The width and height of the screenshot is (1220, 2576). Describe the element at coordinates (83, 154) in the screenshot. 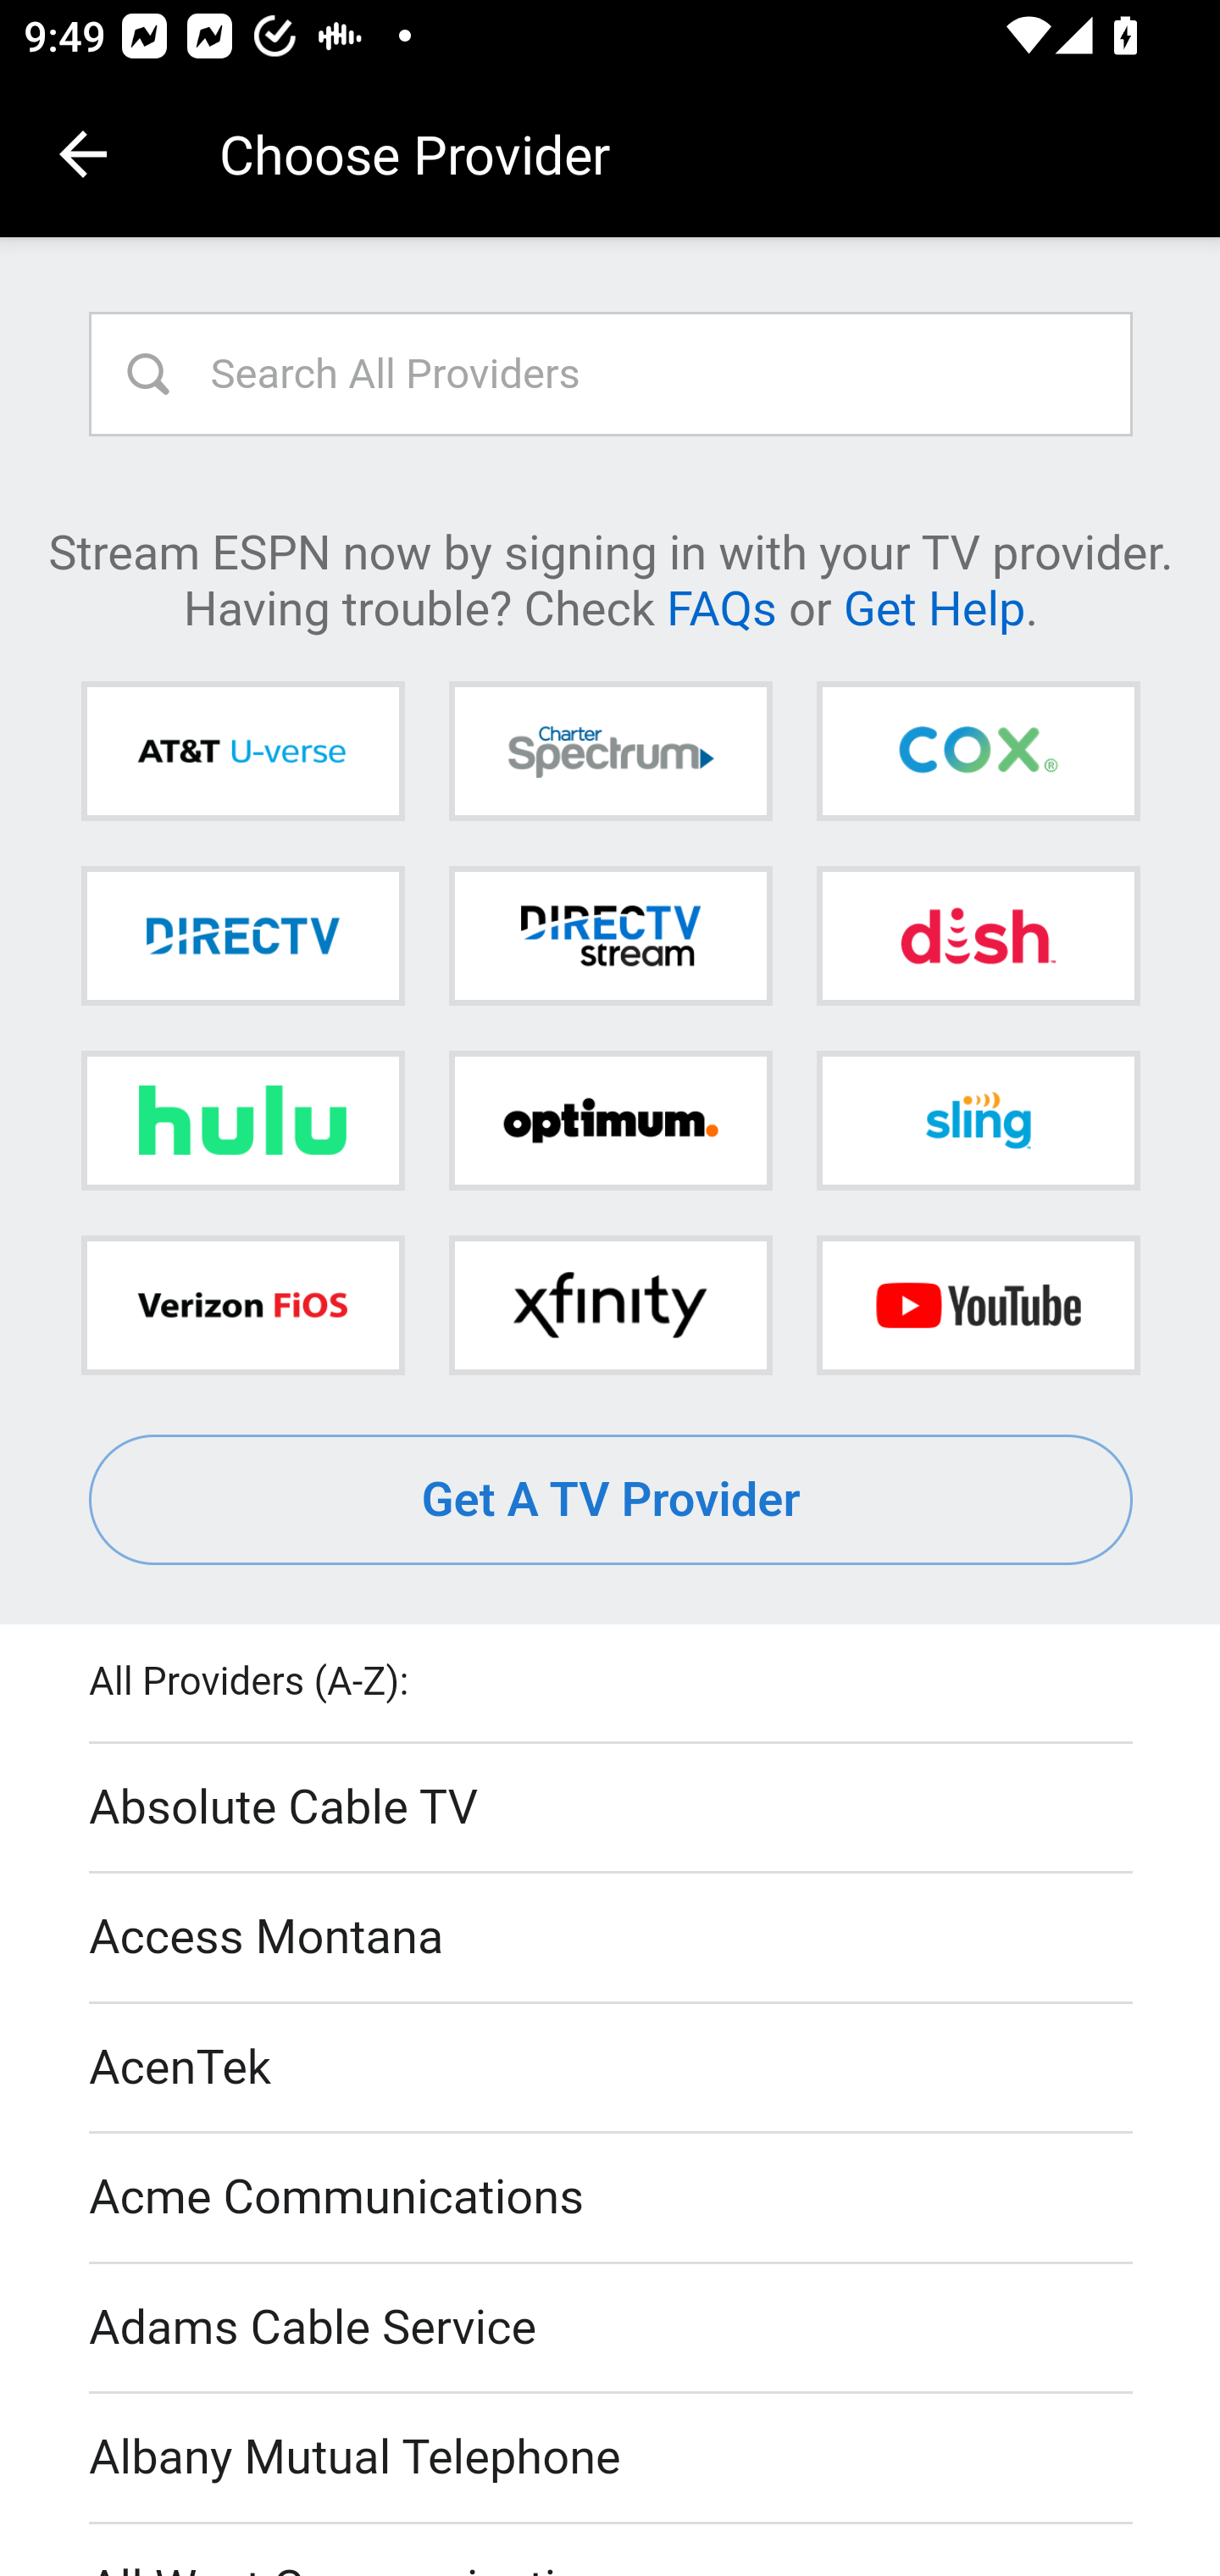

I see `Navigate up` at that location.